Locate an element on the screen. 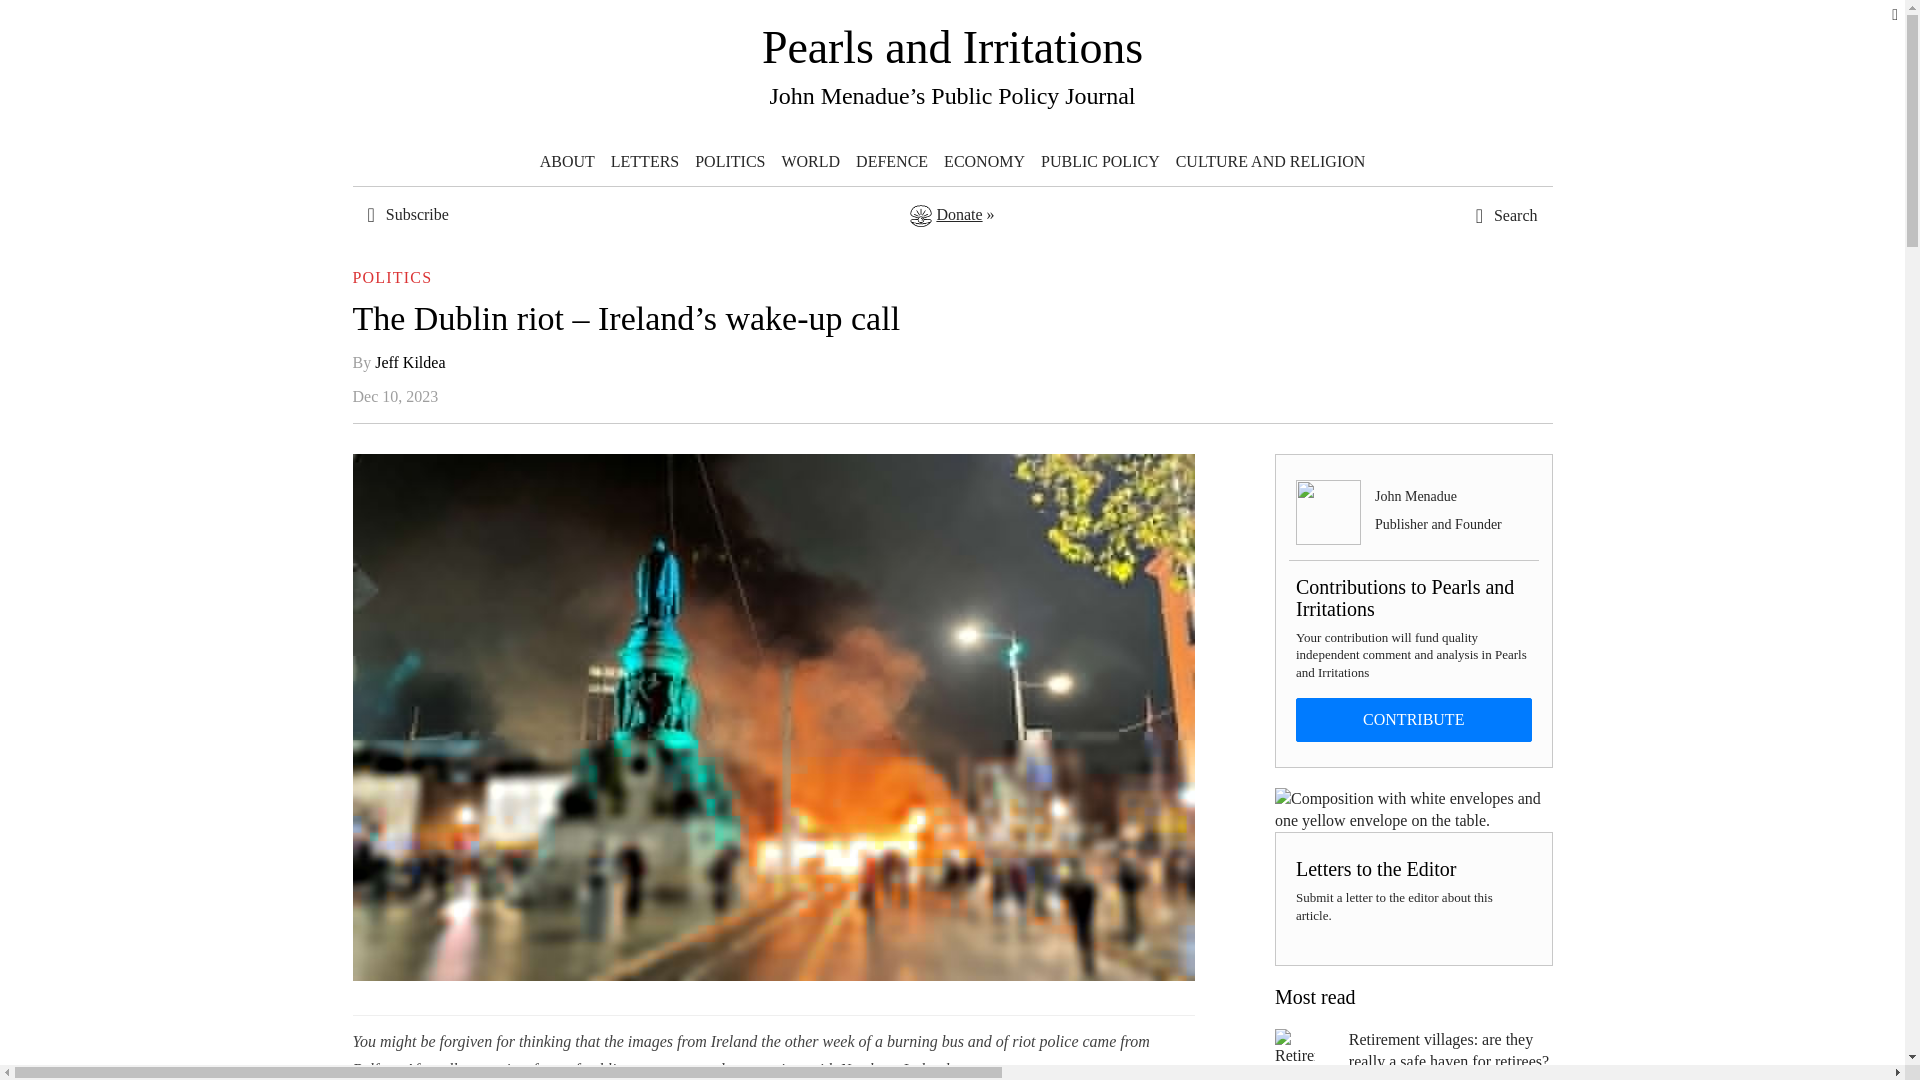  Letters is located at coordinates (644, 162).